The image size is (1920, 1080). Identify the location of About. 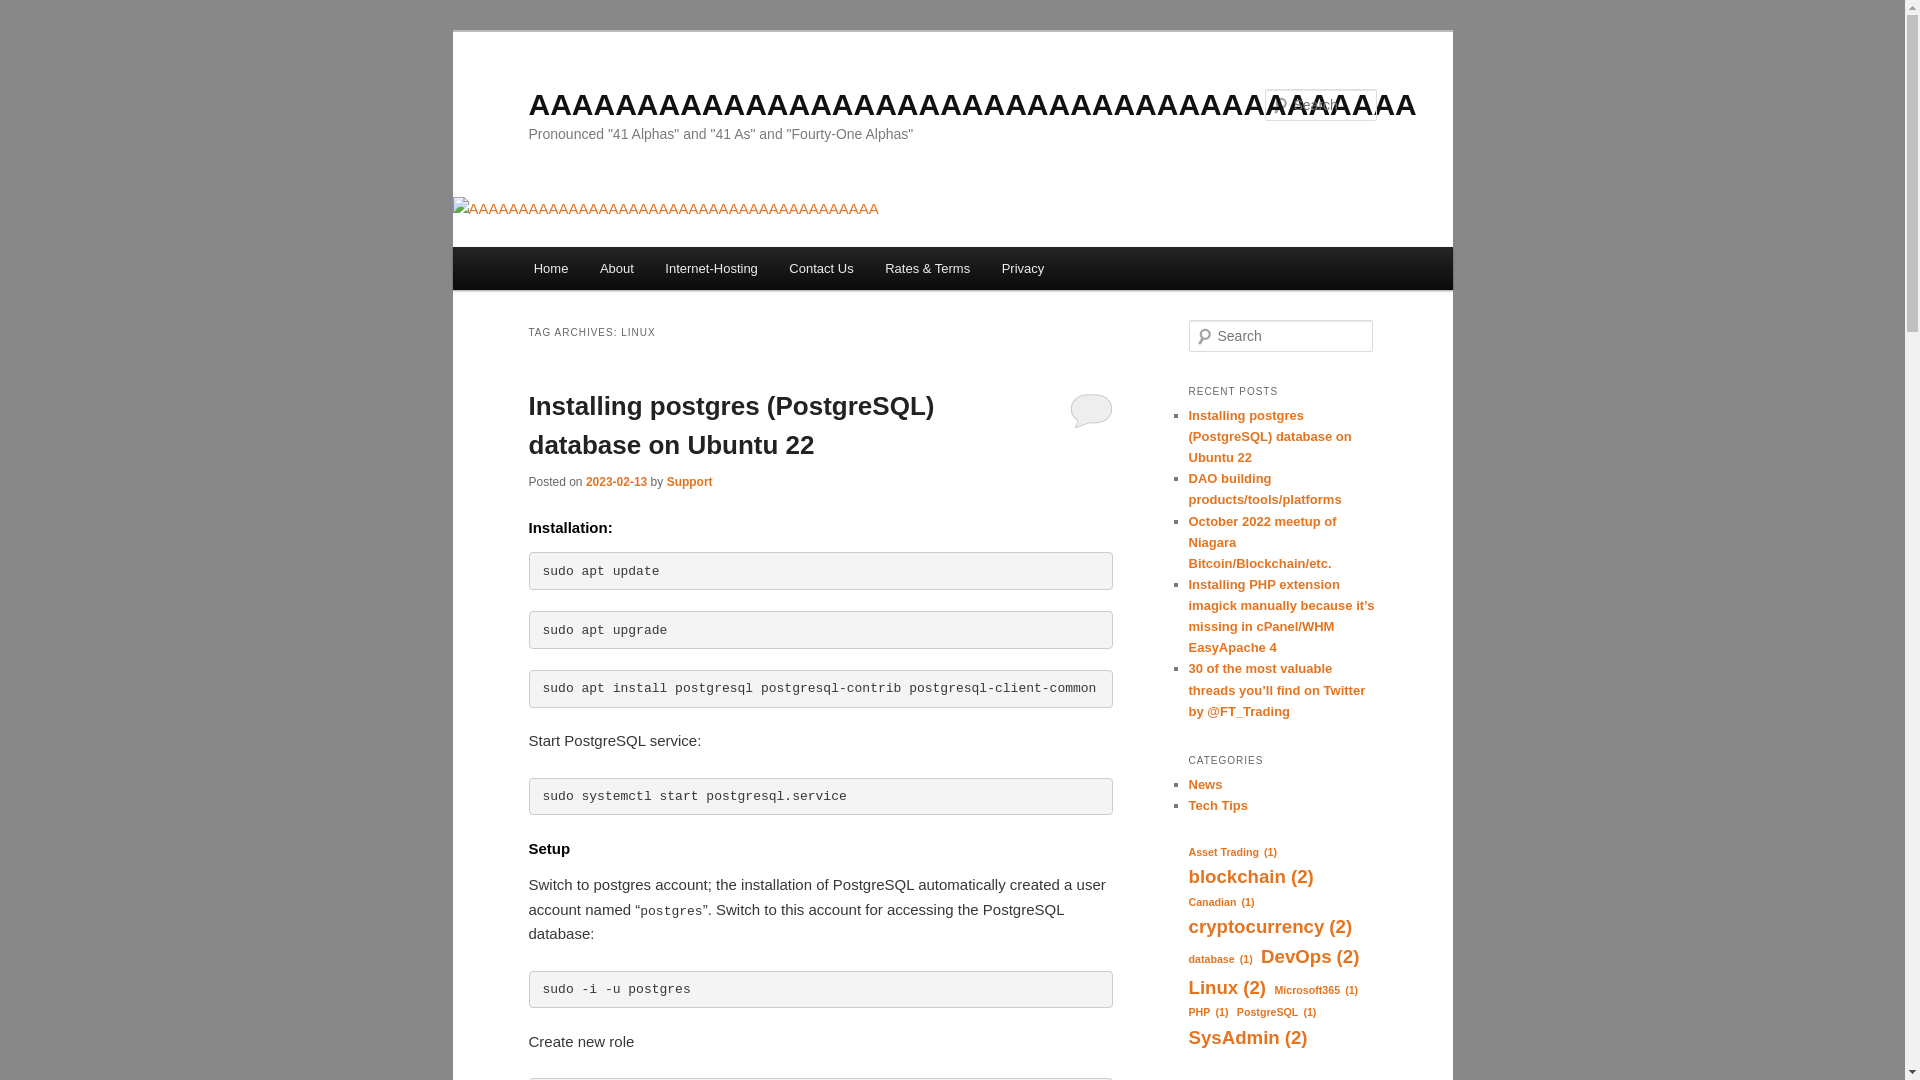
(616, 268).